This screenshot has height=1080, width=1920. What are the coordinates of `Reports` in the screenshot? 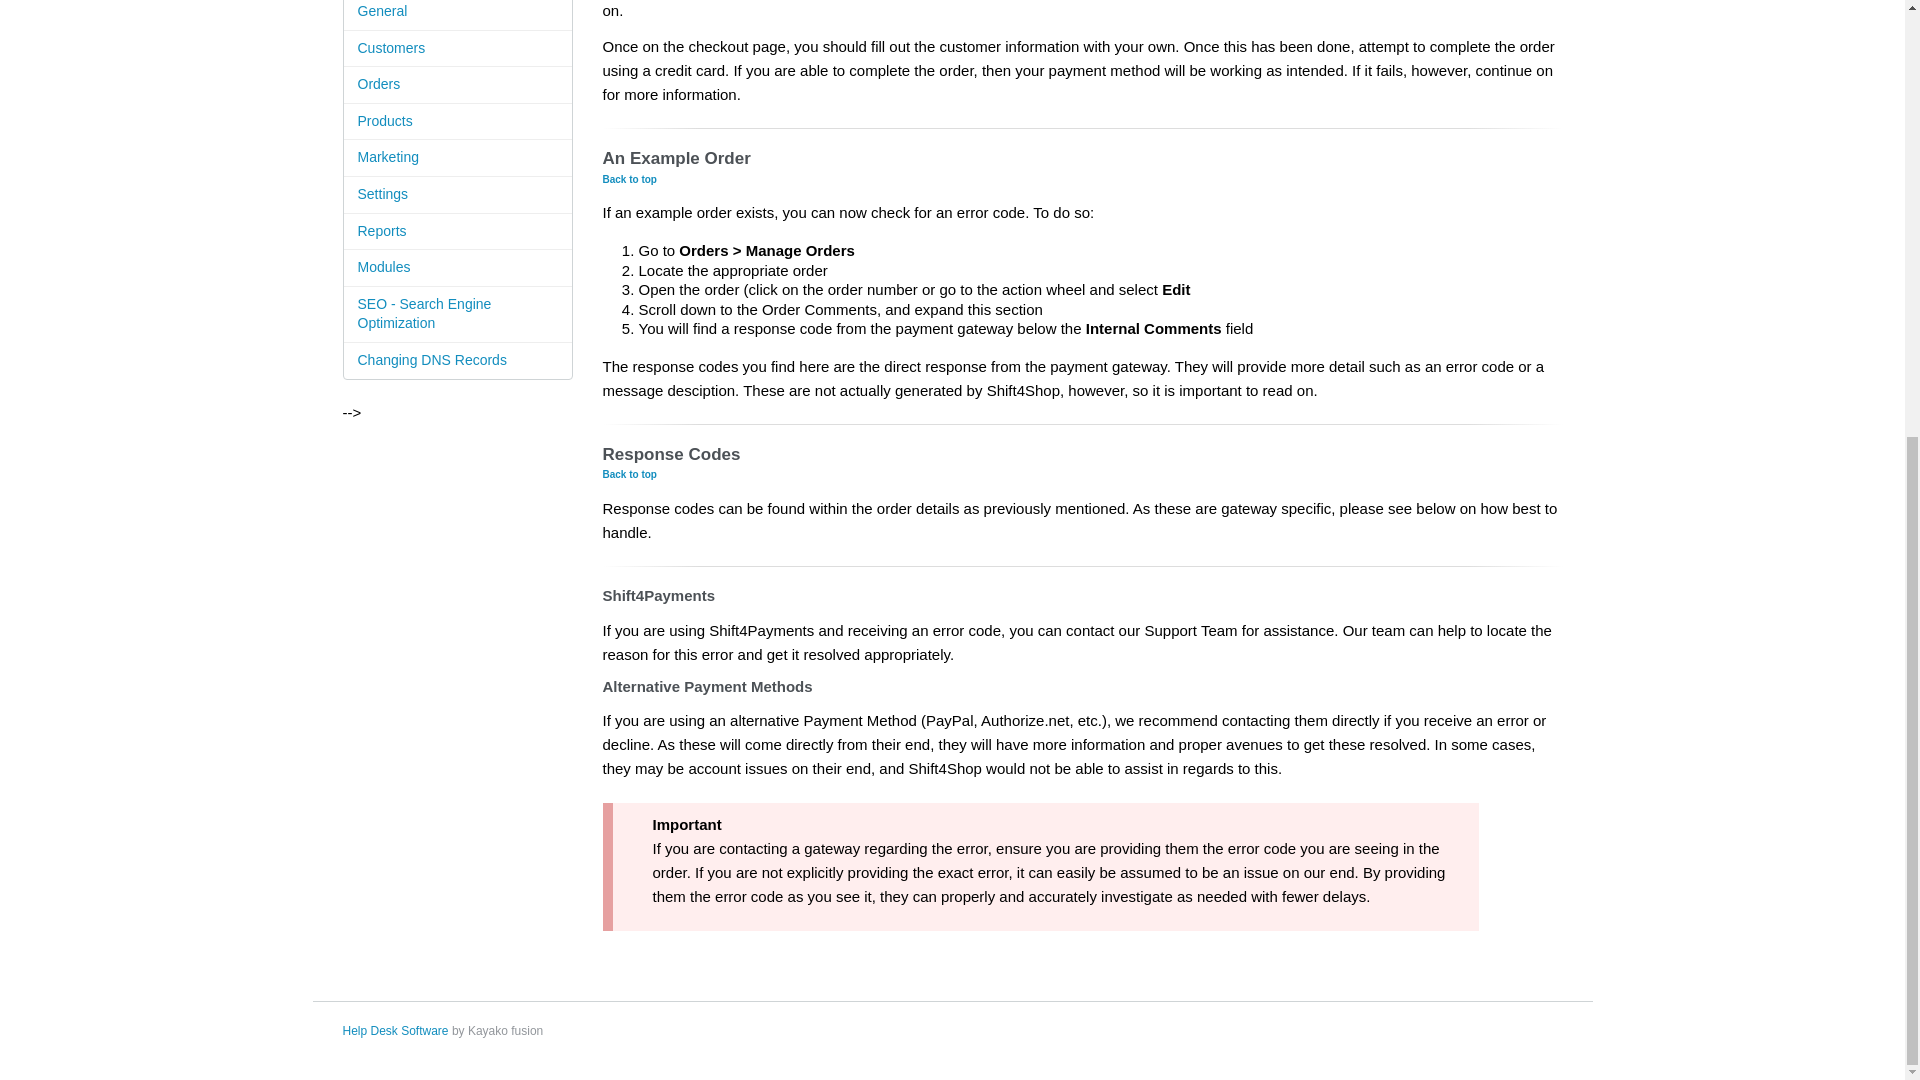 It's located at (458, 232).